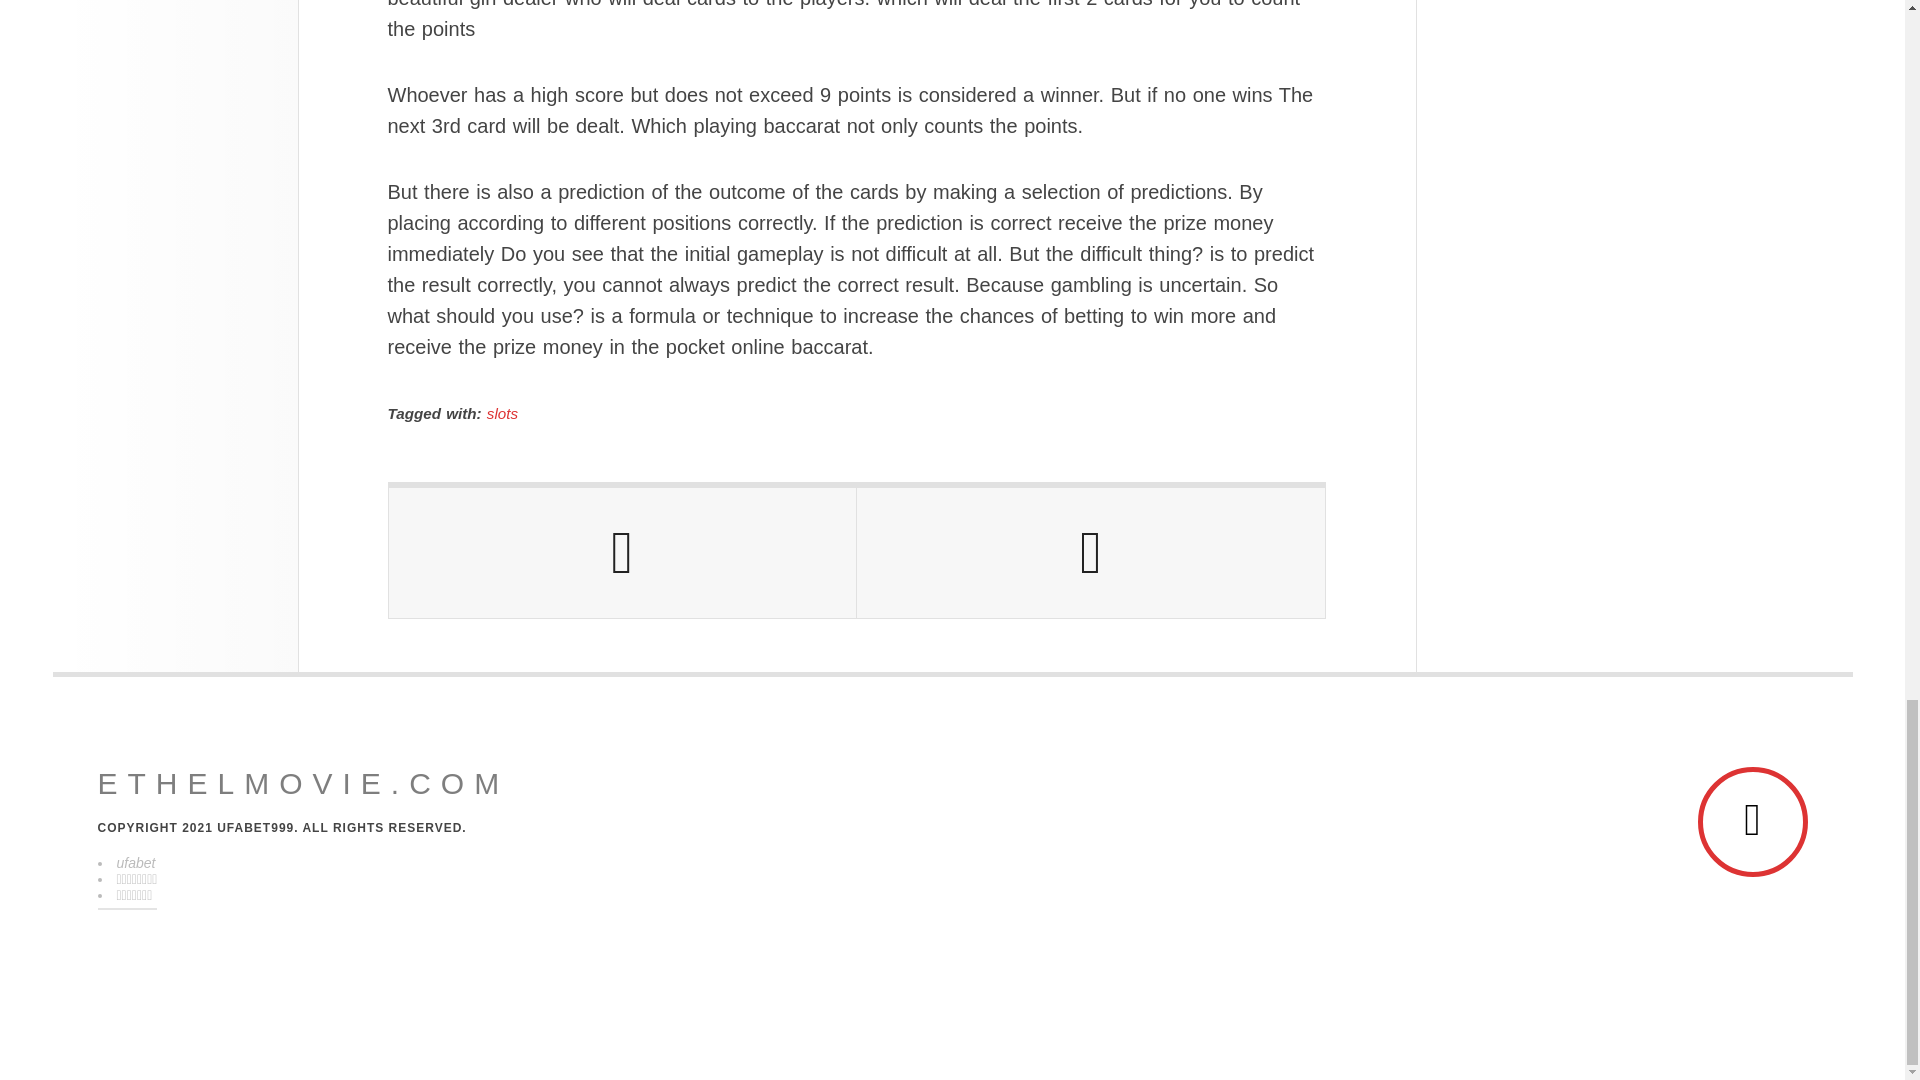  Describe the element at coordinates (502, 414) in the screenshot. I see `slots` at that location.